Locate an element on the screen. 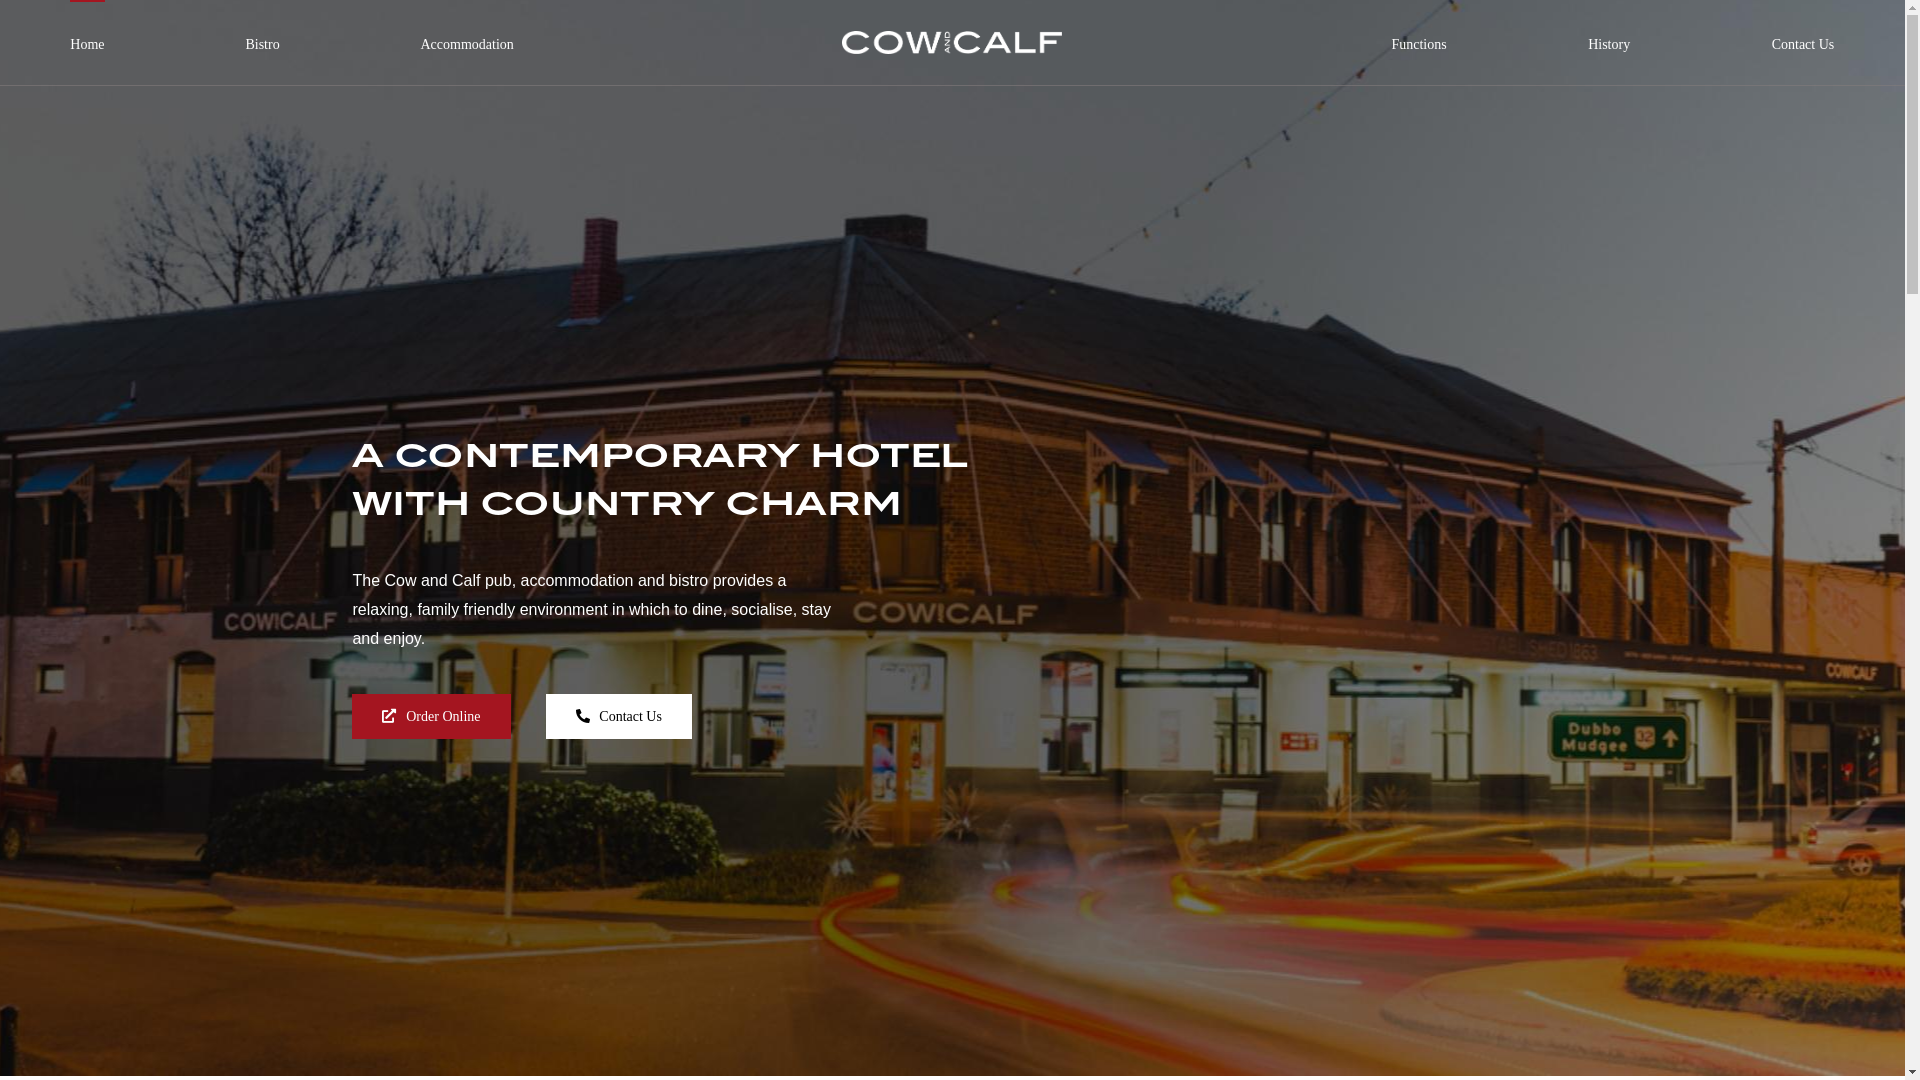  Home is located at coordinates (87, 28).